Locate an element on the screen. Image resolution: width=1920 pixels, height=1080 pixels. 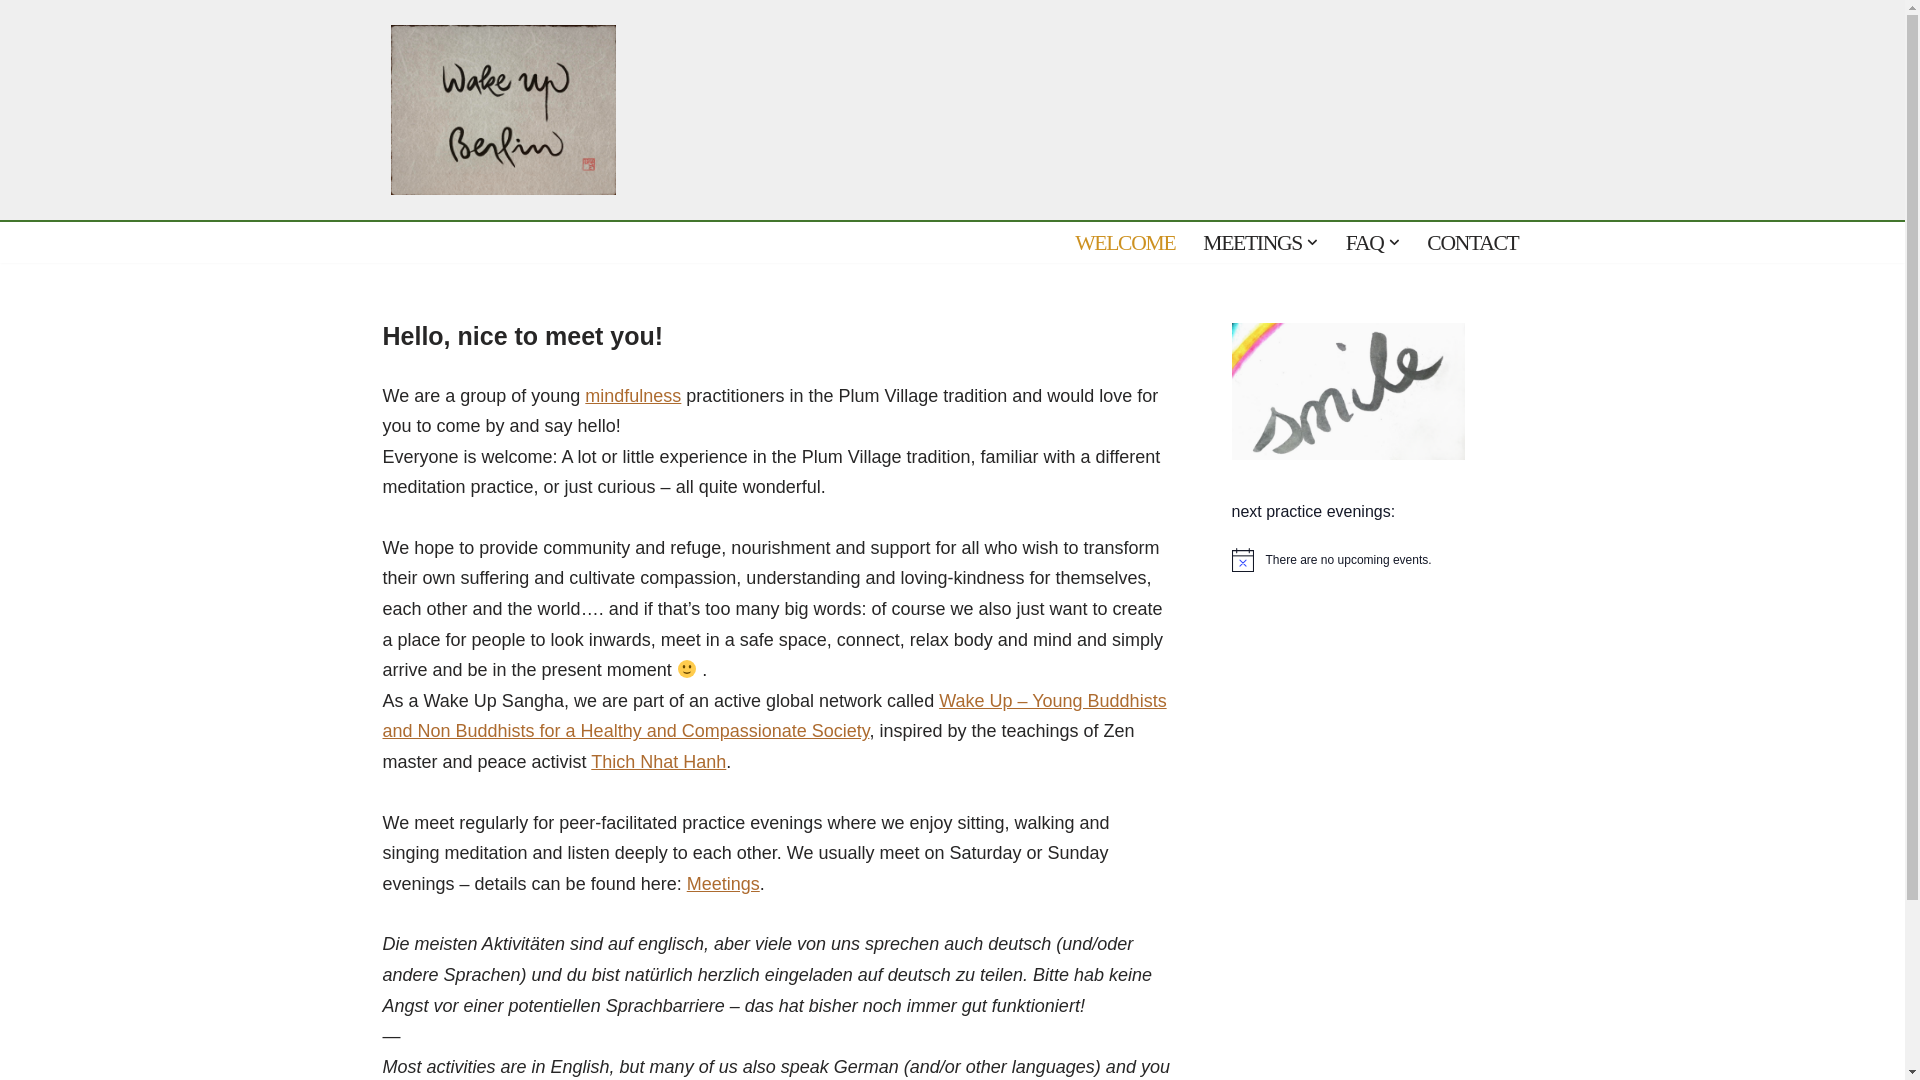
Skip to content is located at coordinates (15, 42).